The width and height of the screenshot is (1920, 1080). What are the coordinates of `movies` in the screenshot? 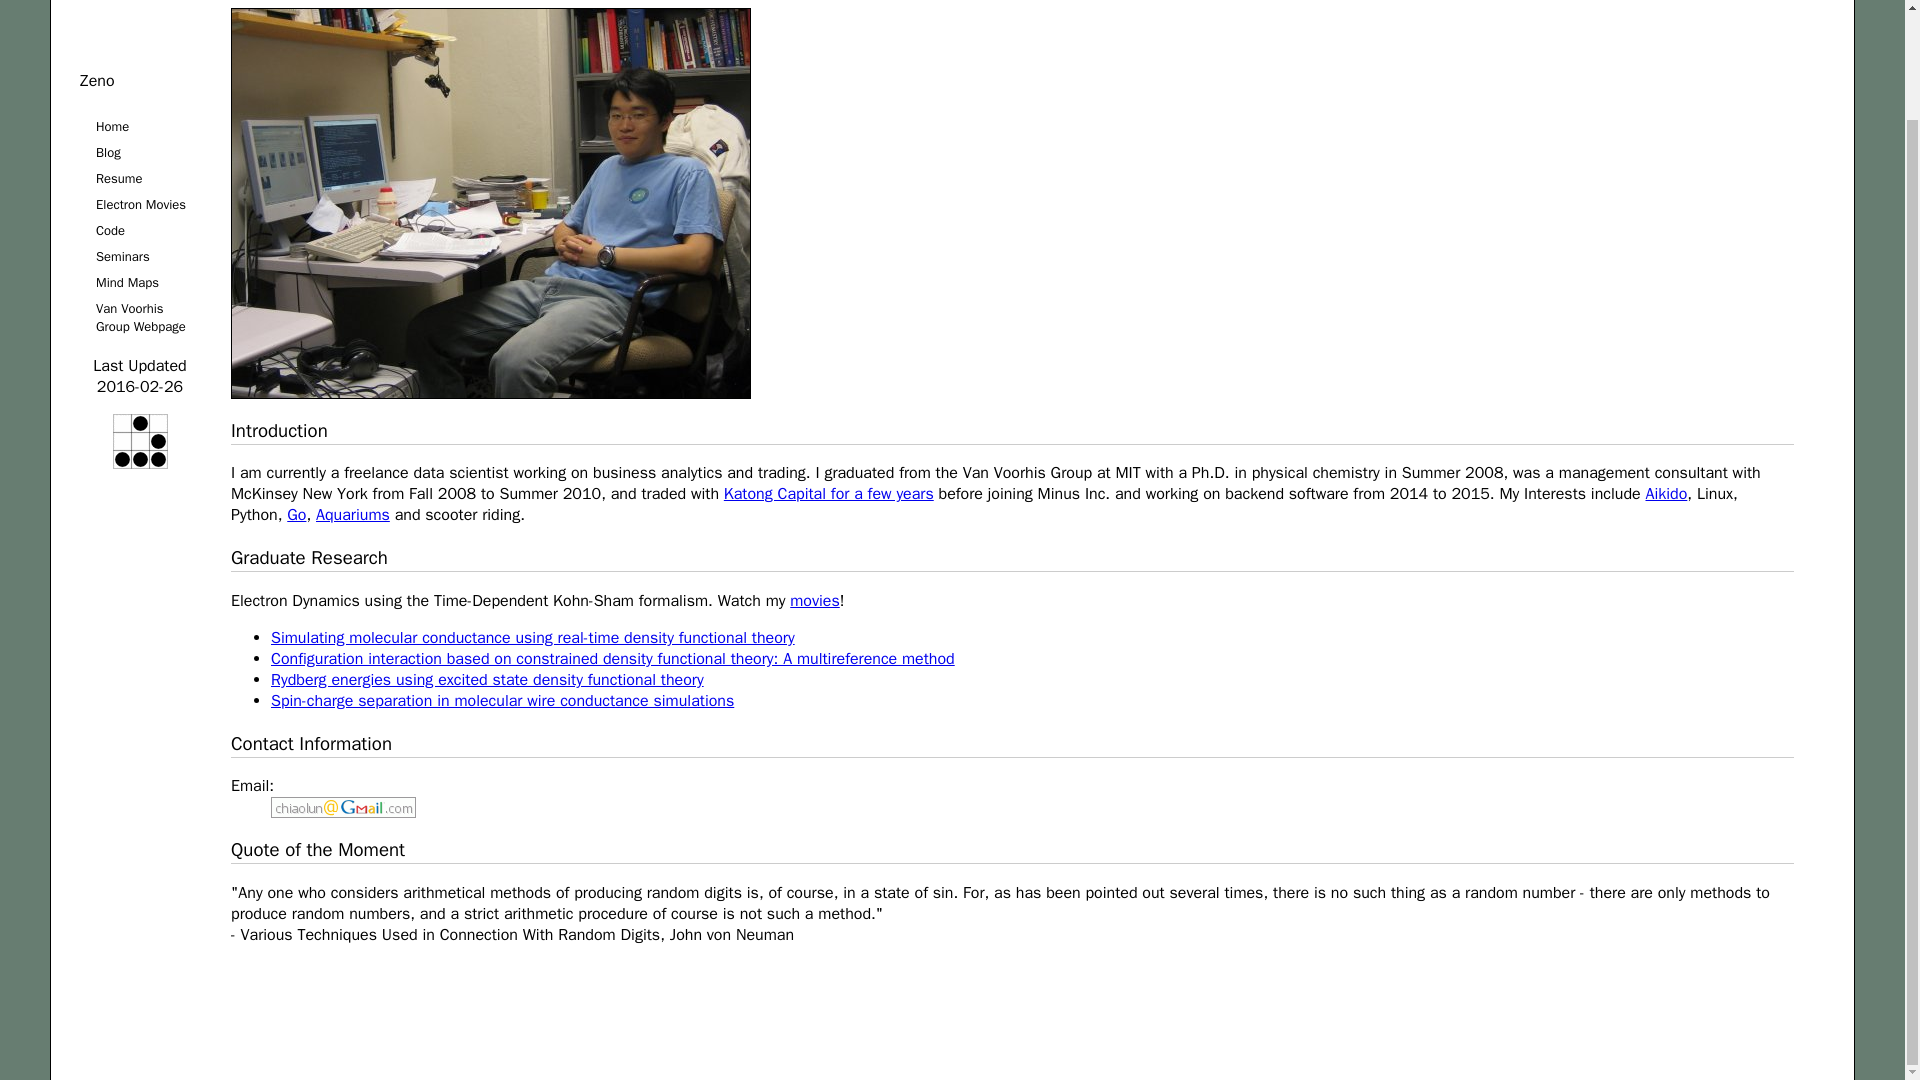 It's located at (814, 600).